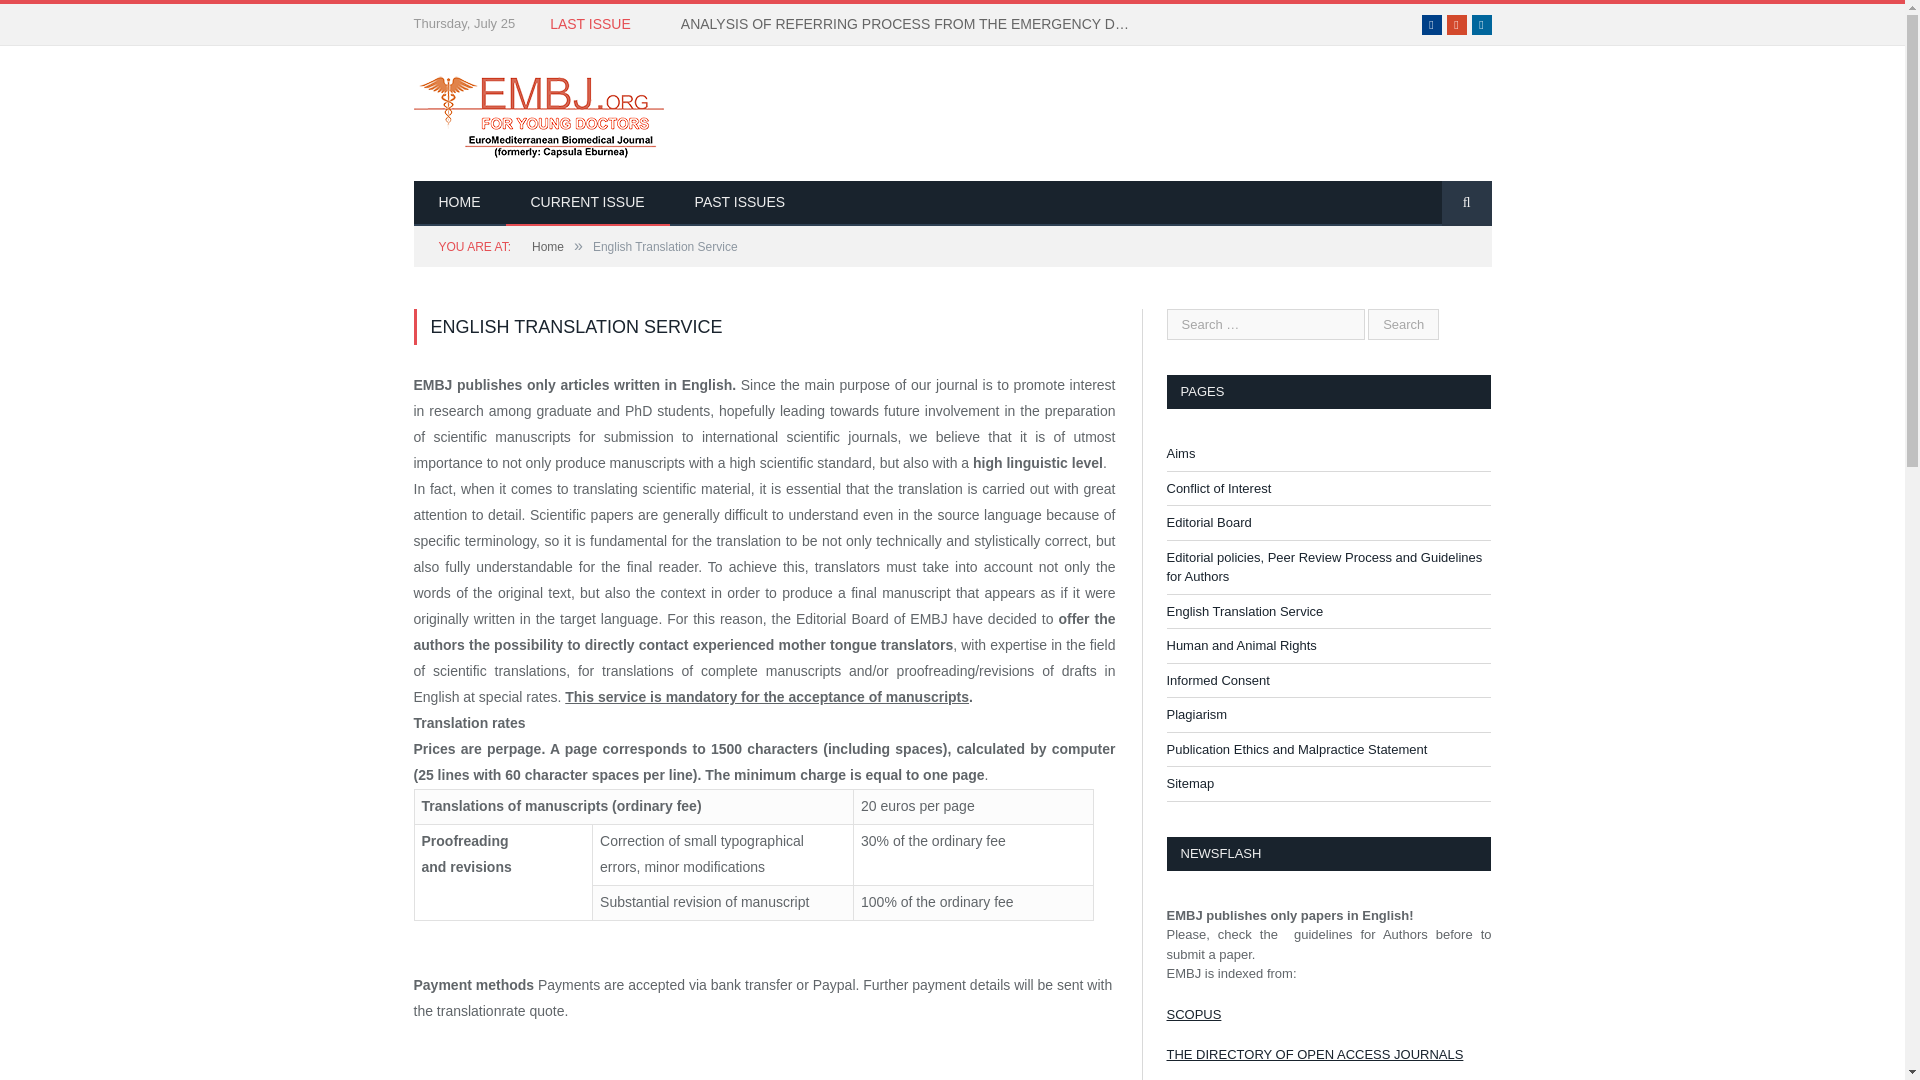 This screenshot has height=1080, width=1920. I want to click on CURRENT ISSUE, so click(588, 203).